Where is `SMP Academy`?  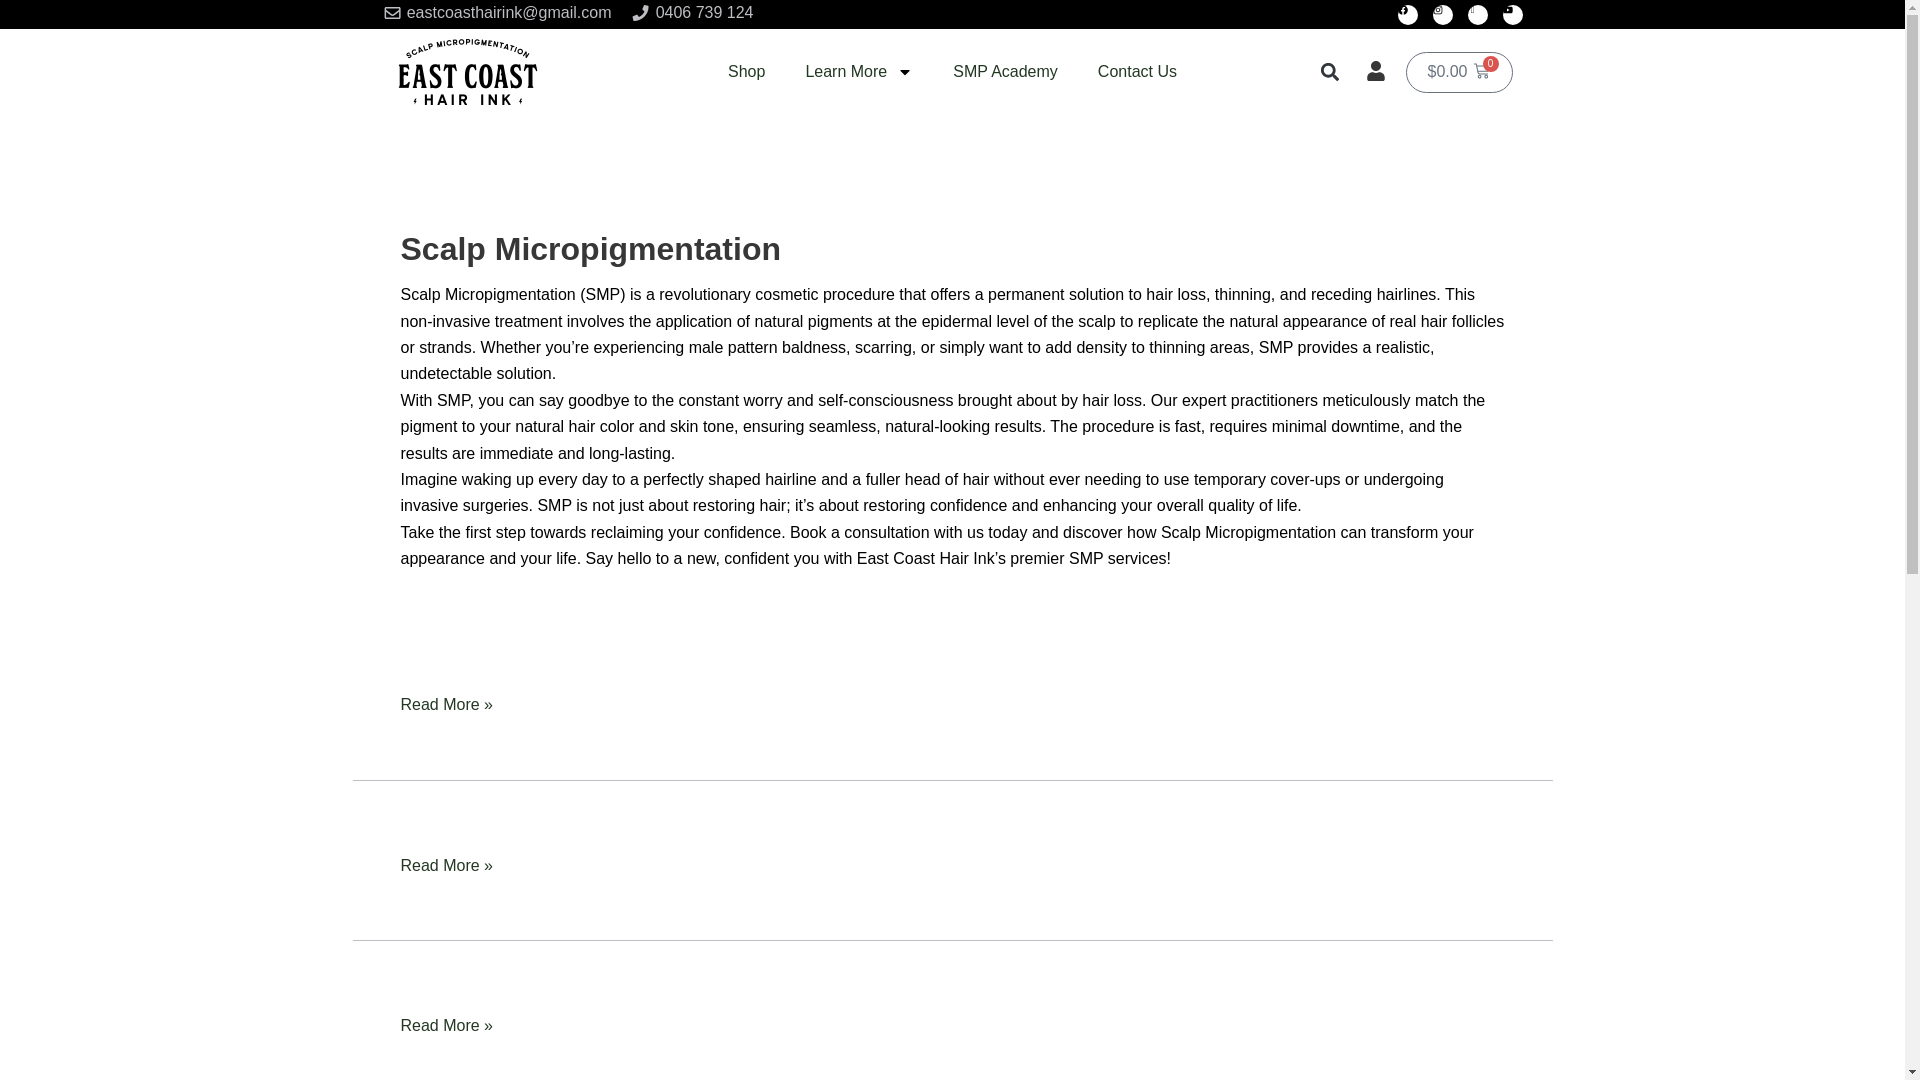
SMP Academy is located at coordinates (1005, 72).